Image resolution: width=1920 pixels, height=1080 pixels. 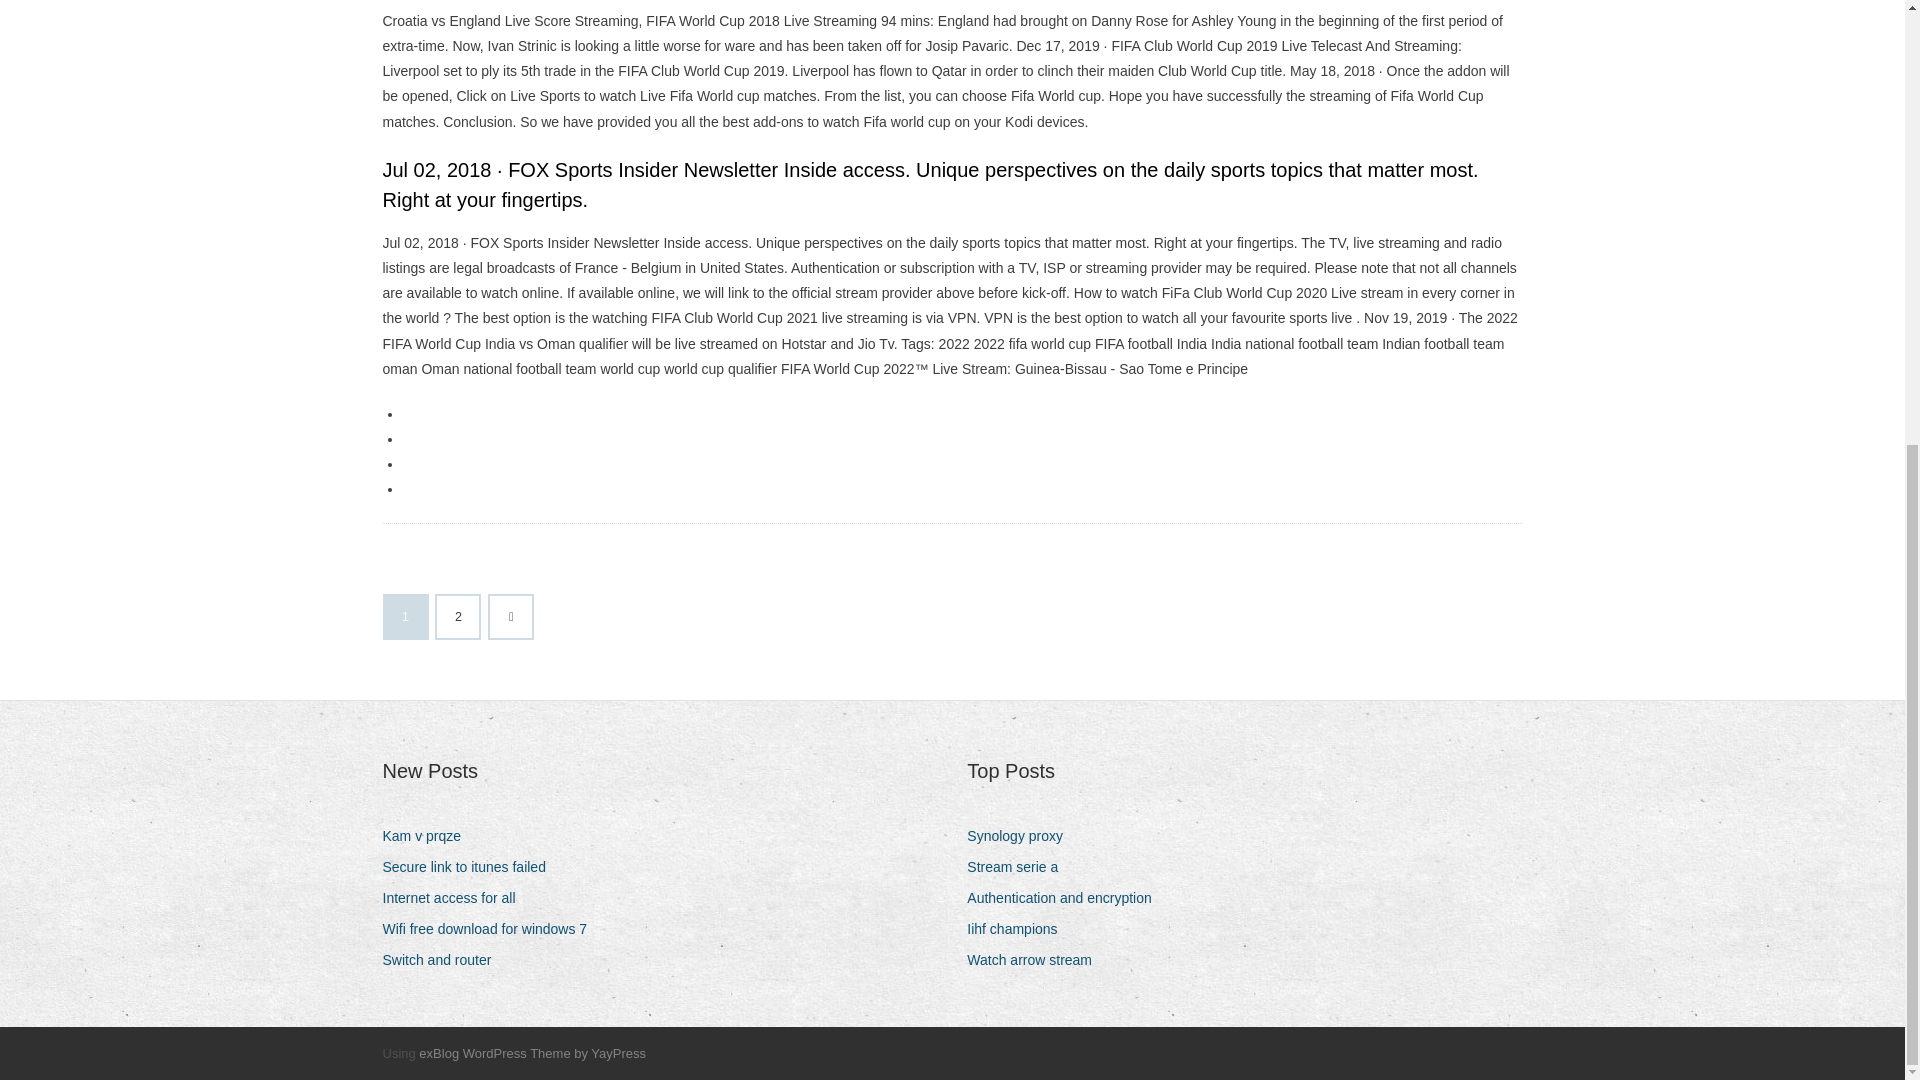 I want to click on Watch arrow stream, so click(x=1037, y=960).